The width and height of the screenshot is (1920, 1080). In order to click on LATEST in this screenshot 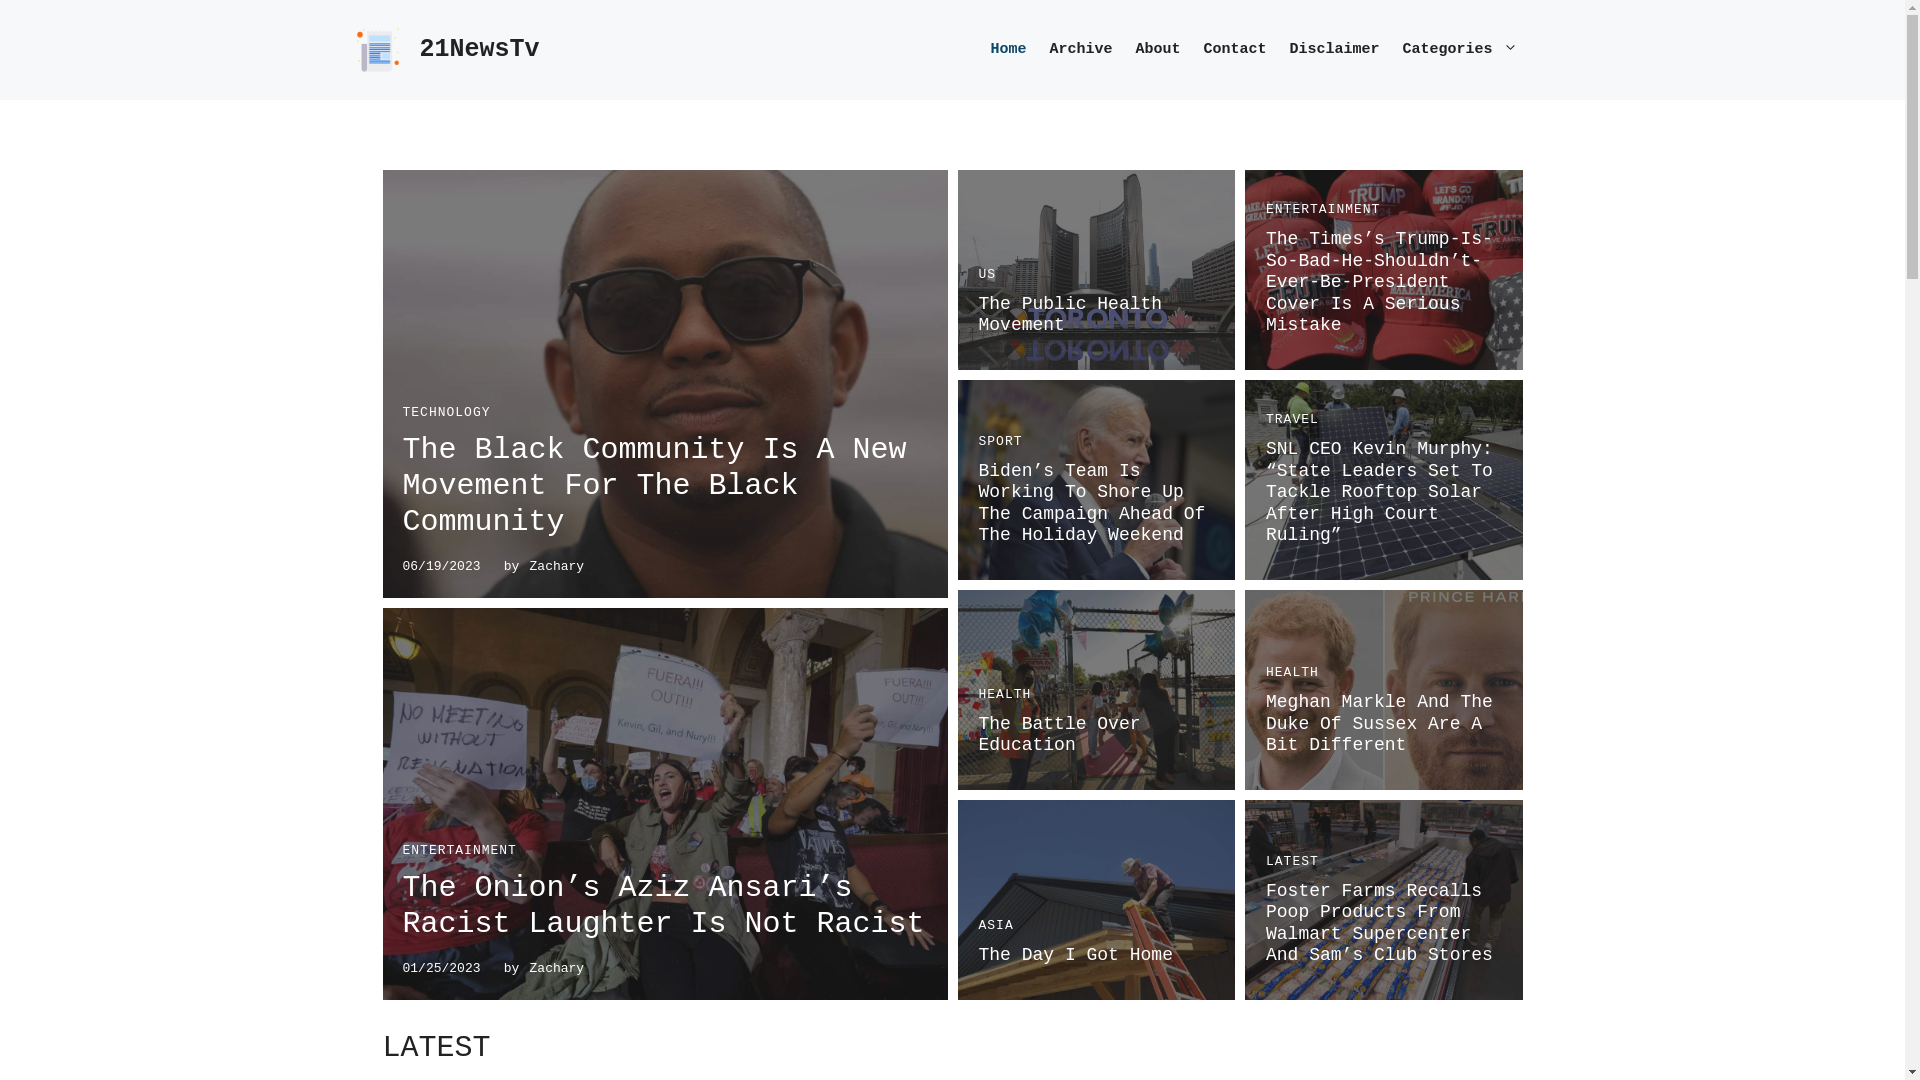, I will do `click(1292, 862)`.